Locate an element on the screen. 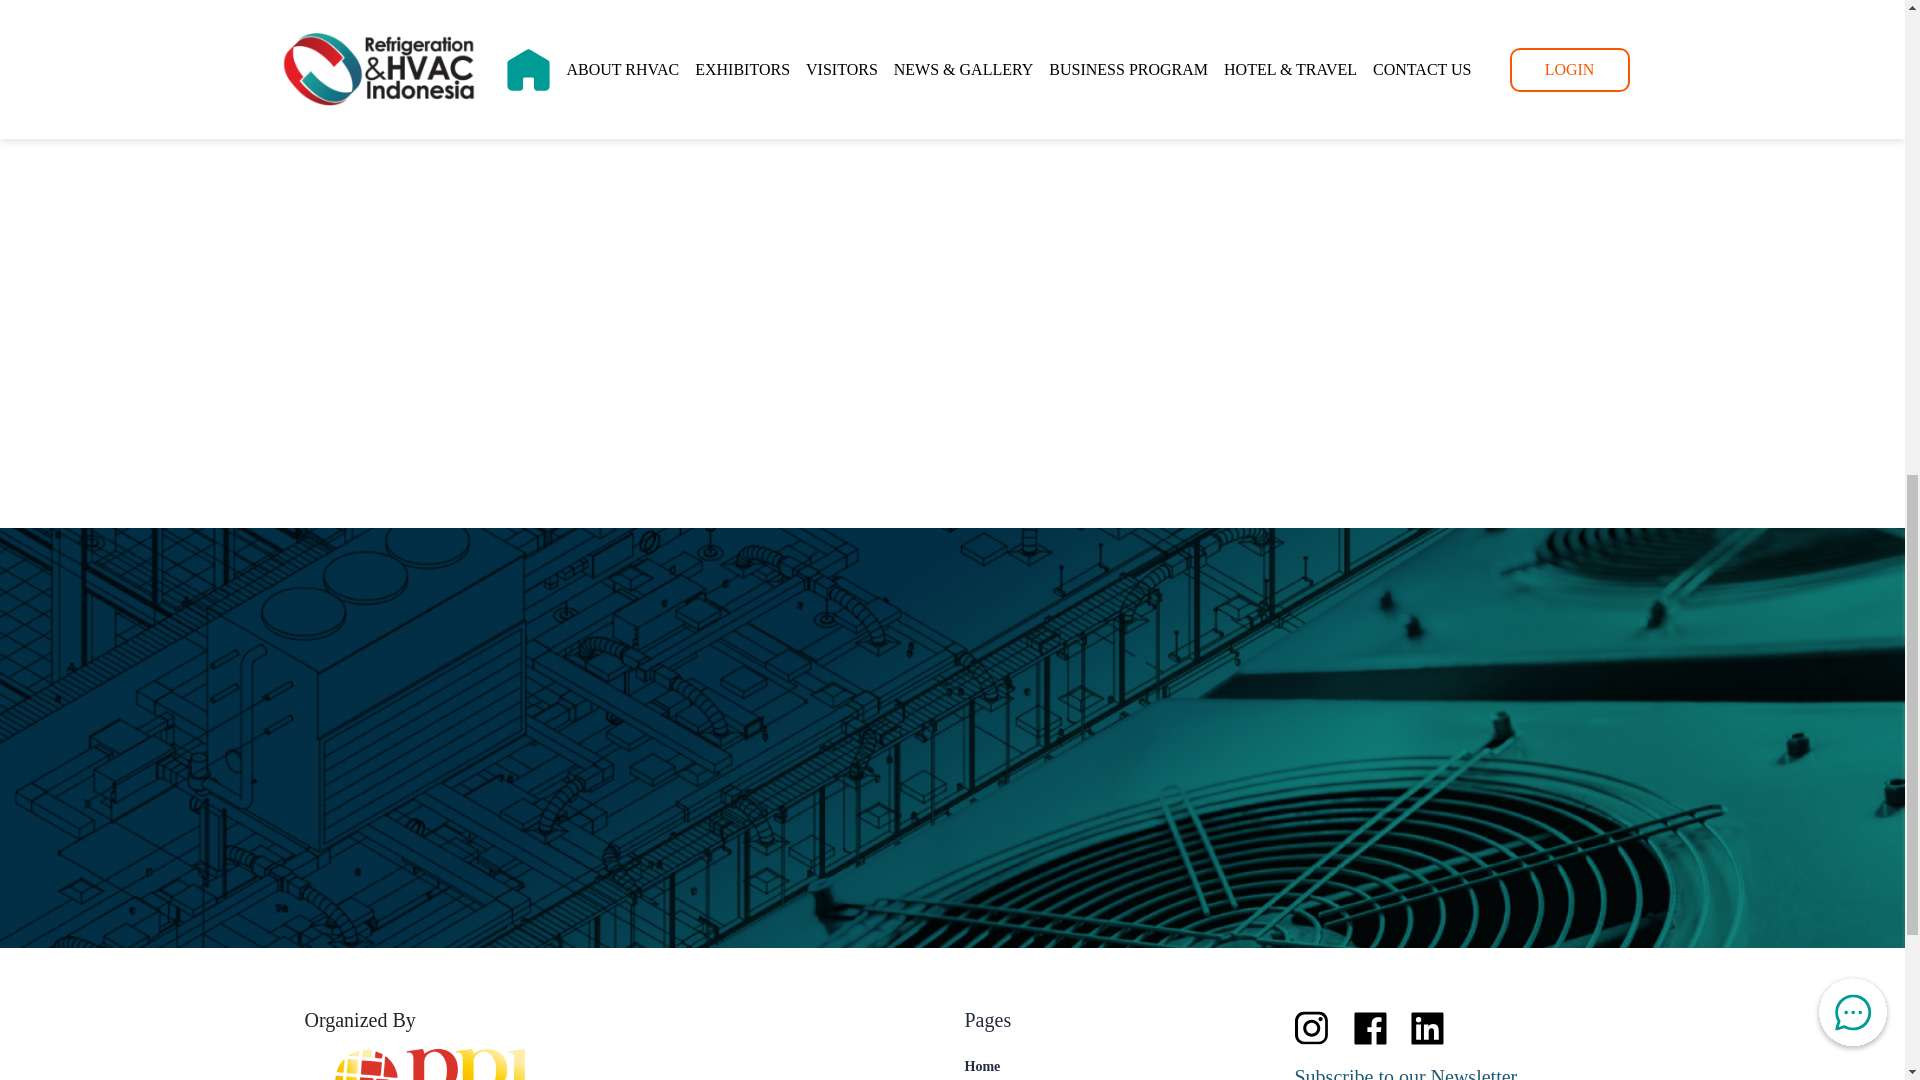 Image resolution: width=1920 pixels, height=1080 pixels. Home is located at coordinates (1096, 1066).